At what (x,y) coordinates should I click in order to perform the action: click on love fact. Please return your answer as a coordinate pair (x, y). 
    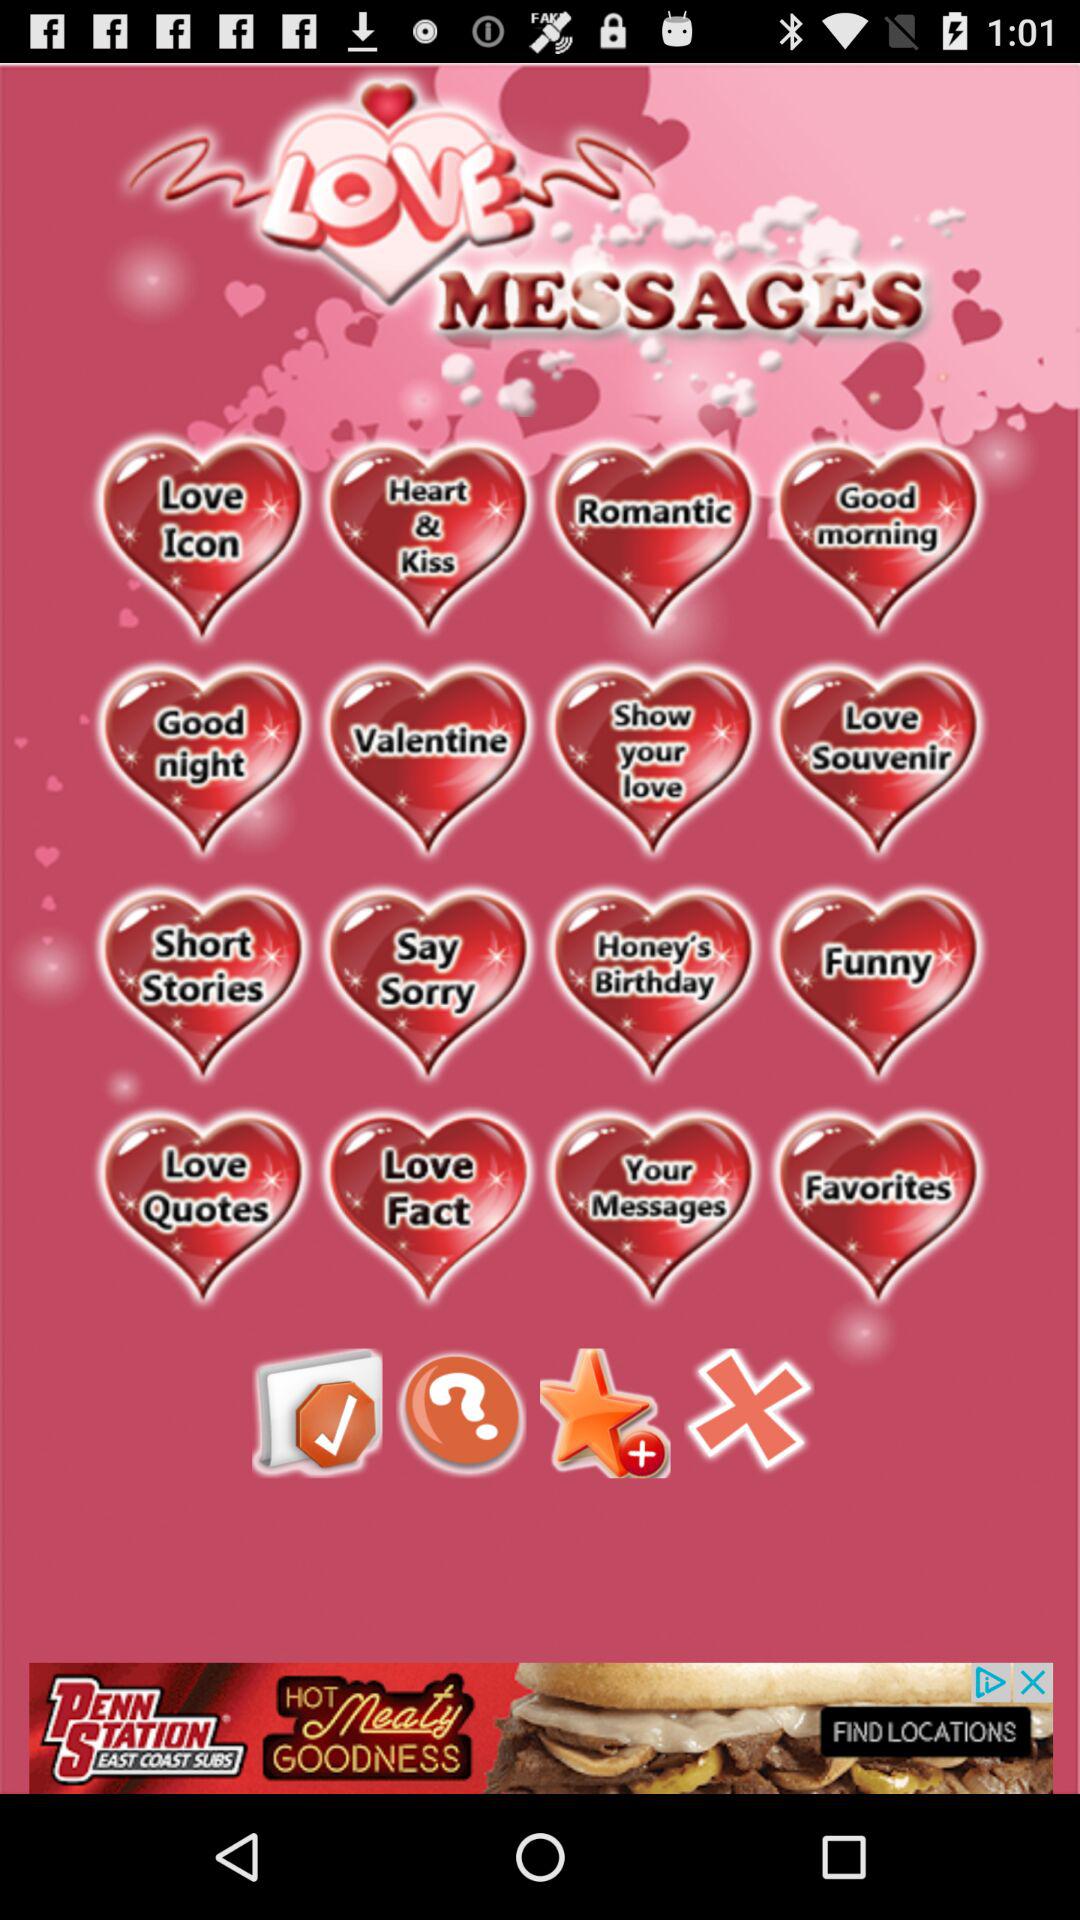
    Looking at the image, I should click on (428, 1210).